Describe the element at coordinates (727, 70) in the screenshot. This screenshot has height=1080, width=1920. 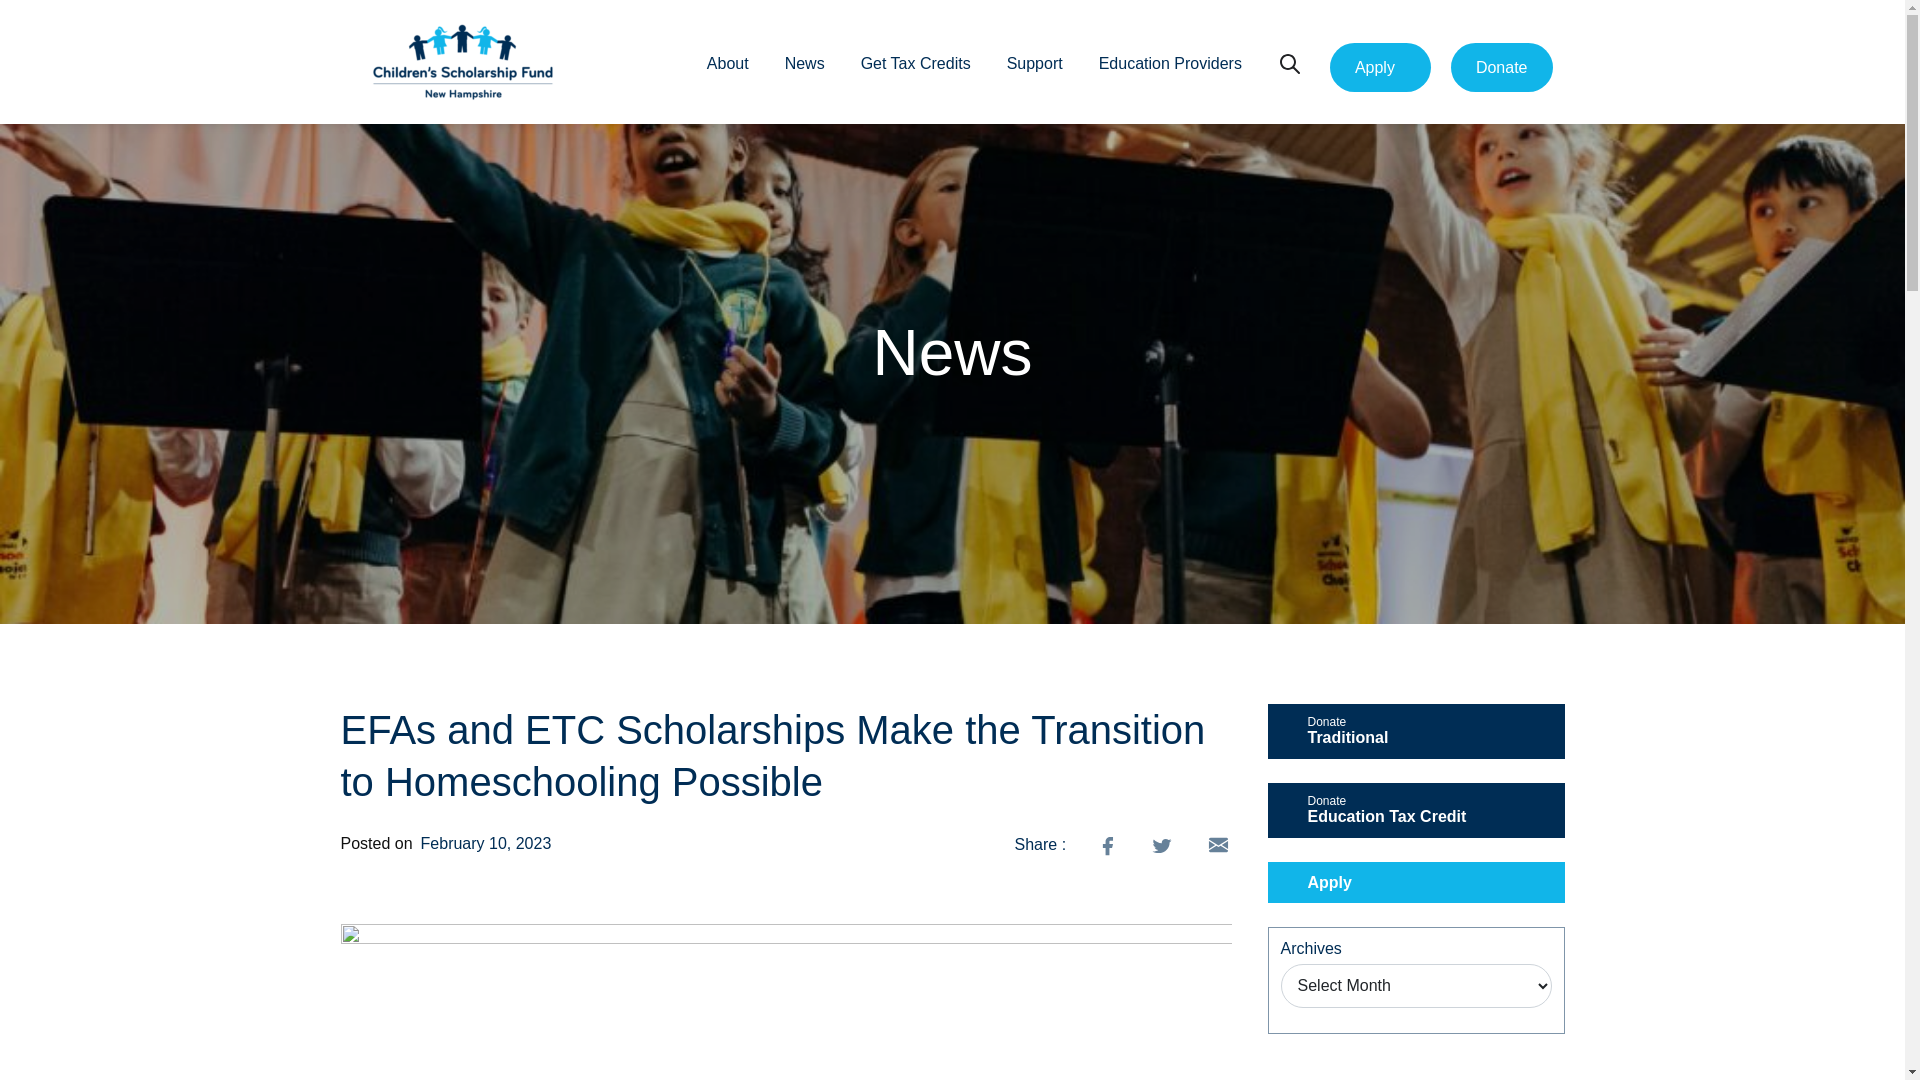
I see `Apply` at that location.